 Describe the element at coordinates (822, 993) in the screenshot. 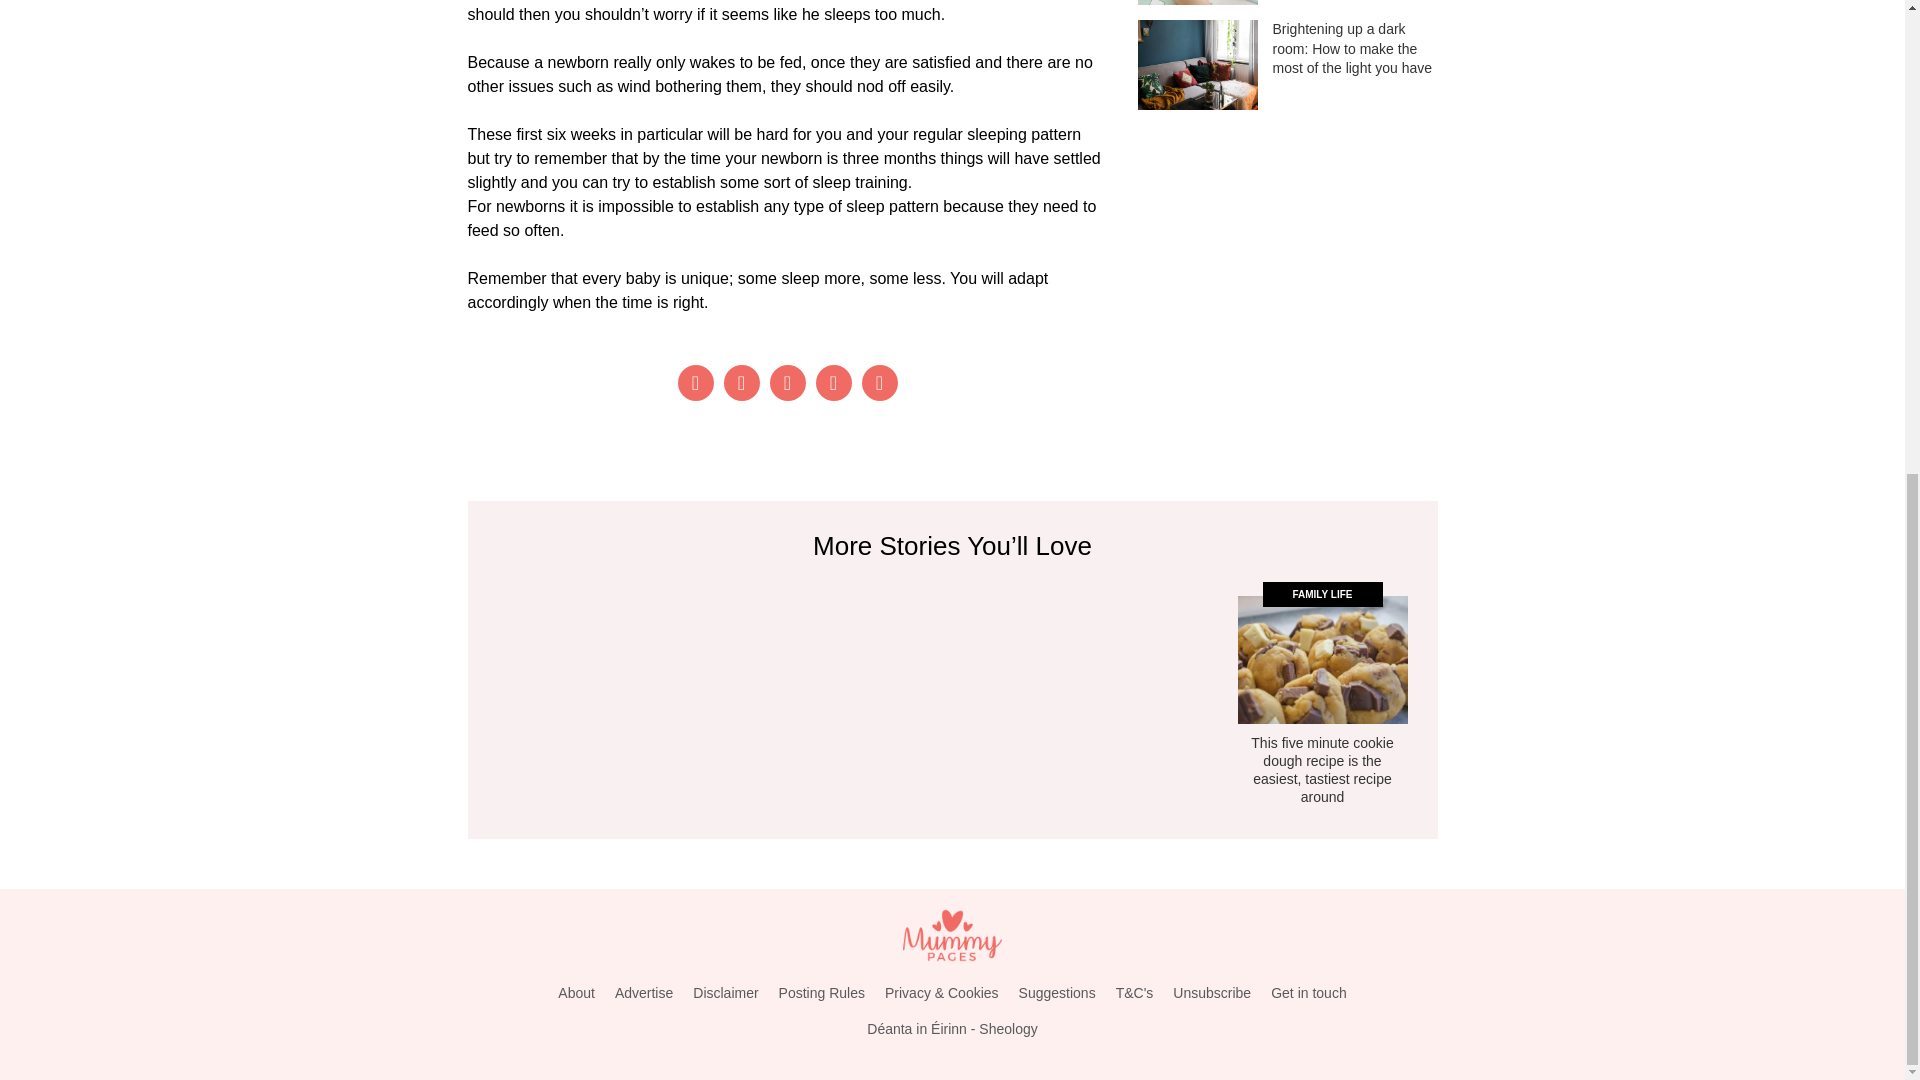

I see `Posting Rules` at that location.